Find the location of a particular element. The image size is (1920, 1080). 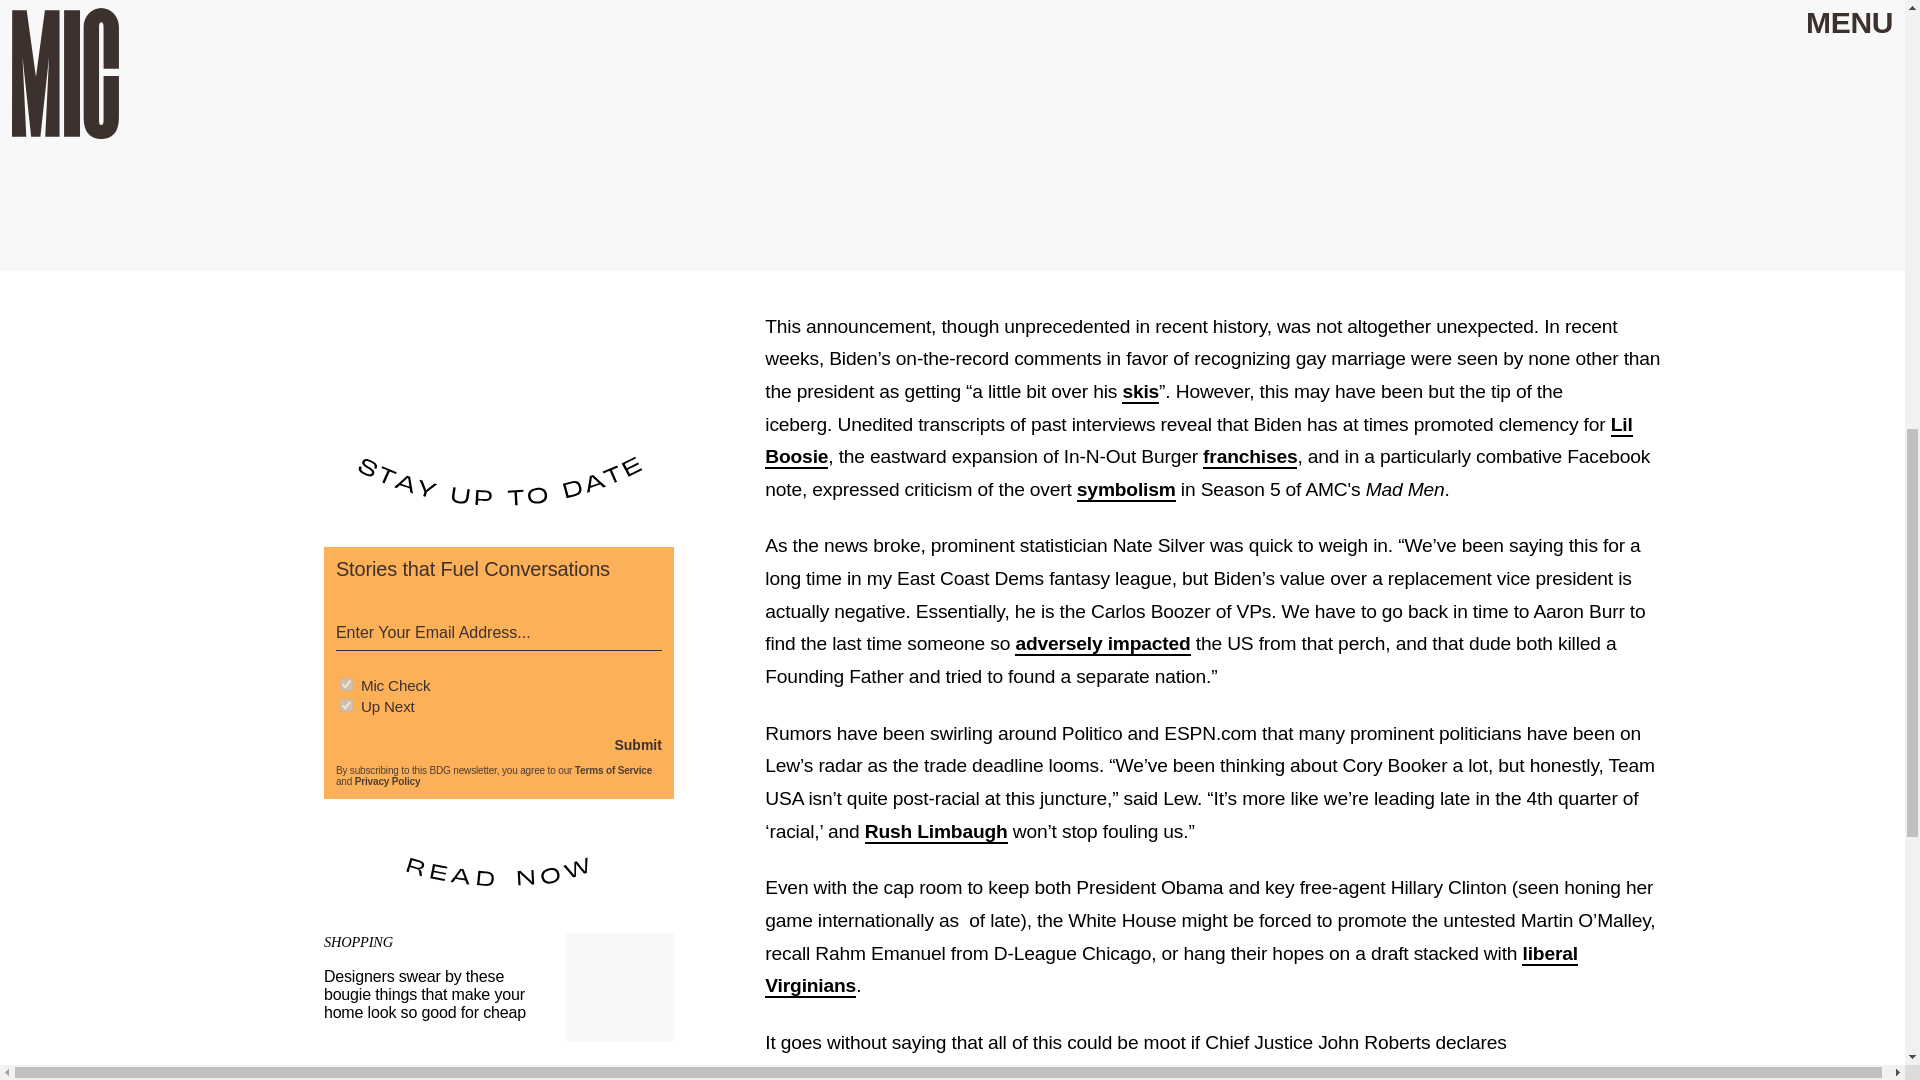

liberal Virginians is located at coordinates (1171, 970).